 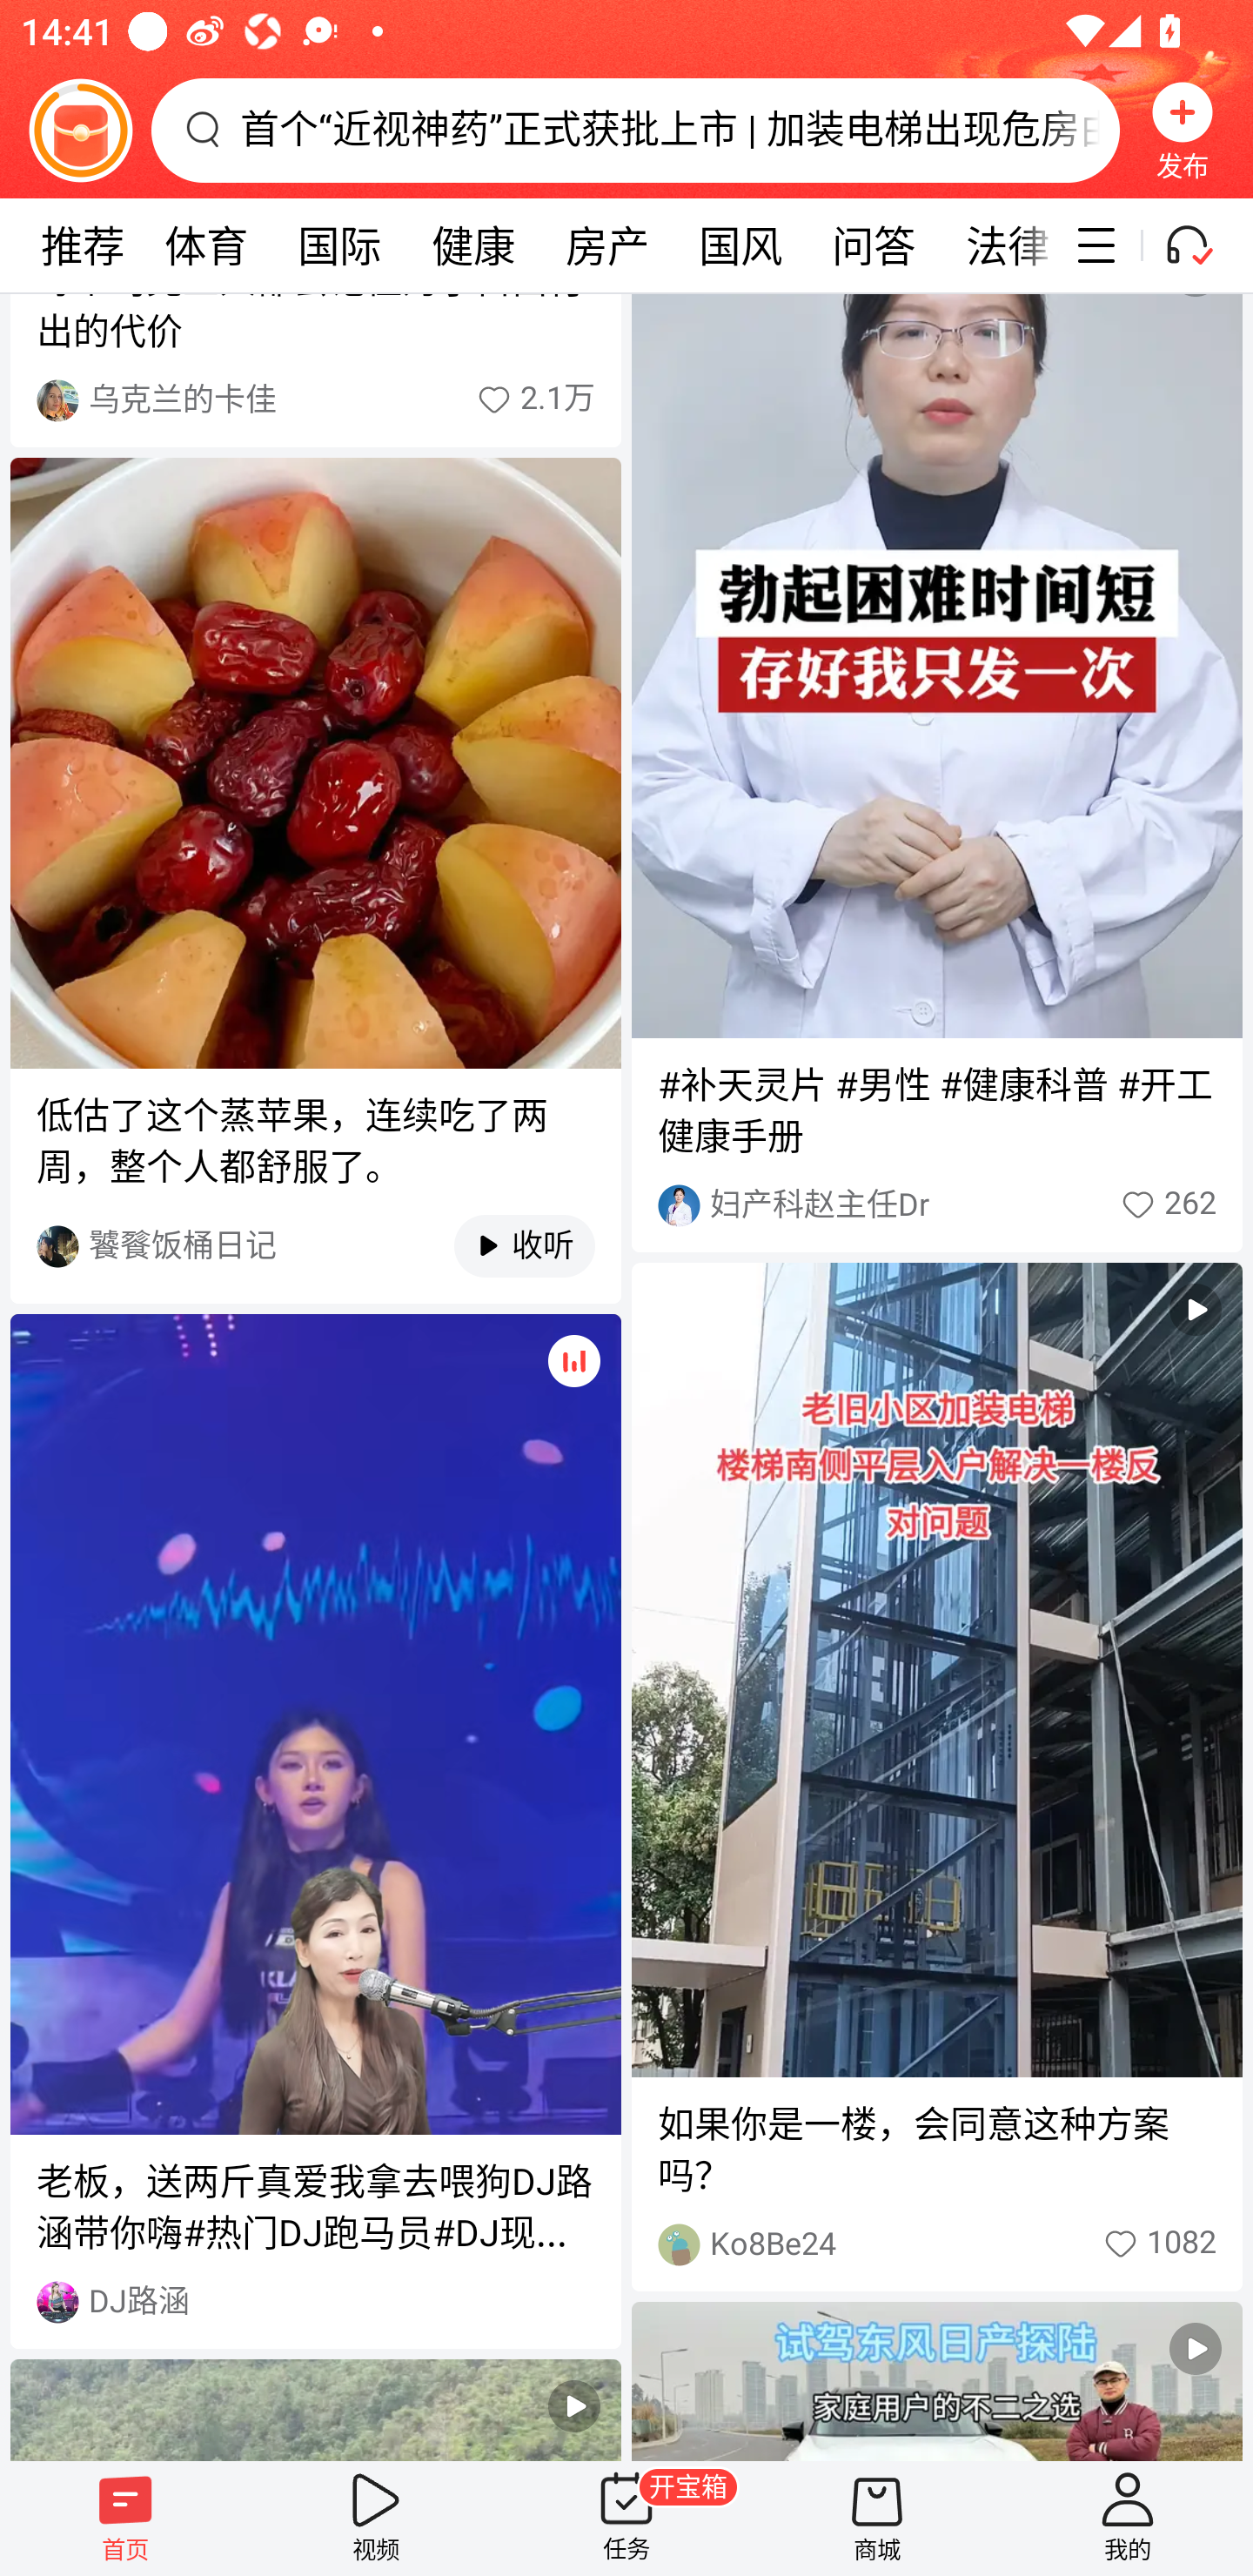 What do you see at coordinates (376, 2518) in the screenshot?
I see `视频` at bounding box center [376, 2518].